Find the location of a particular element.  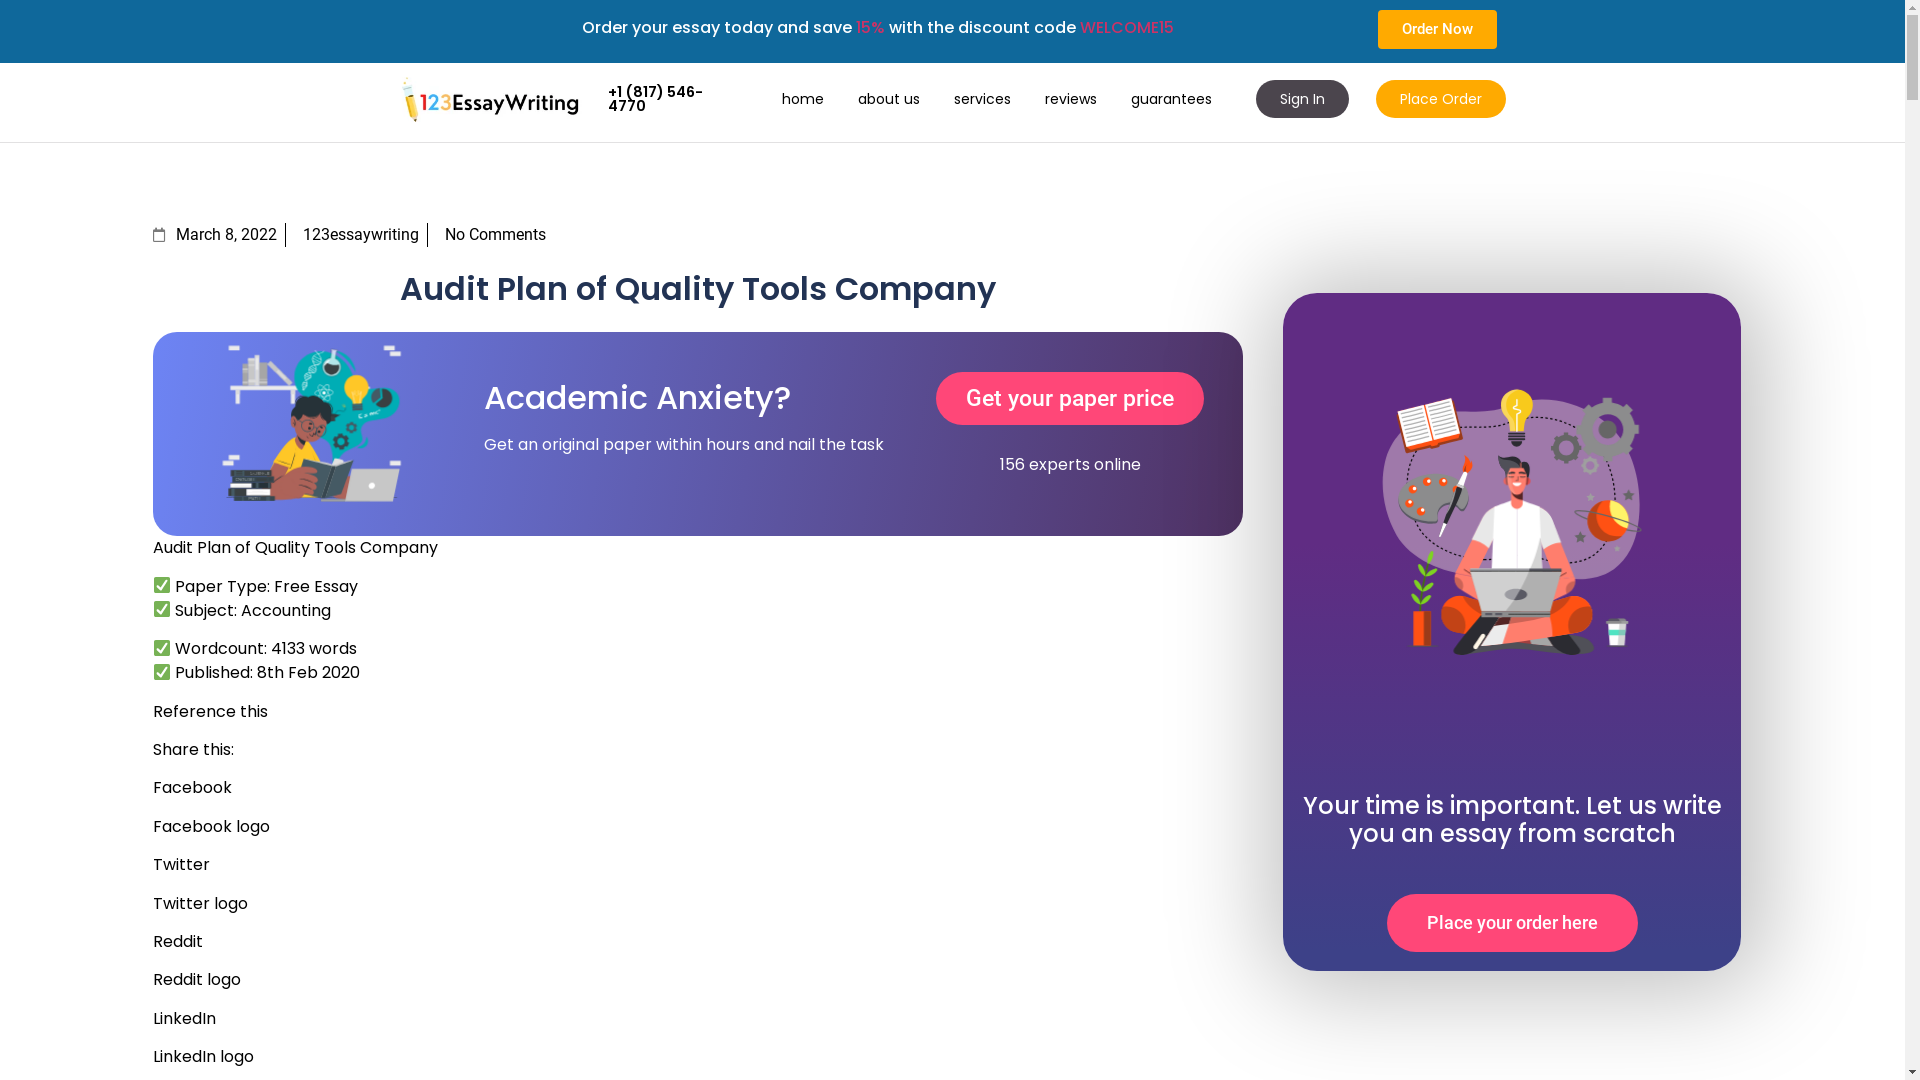

March 8, 2022 is located at coordinates (214, 235).